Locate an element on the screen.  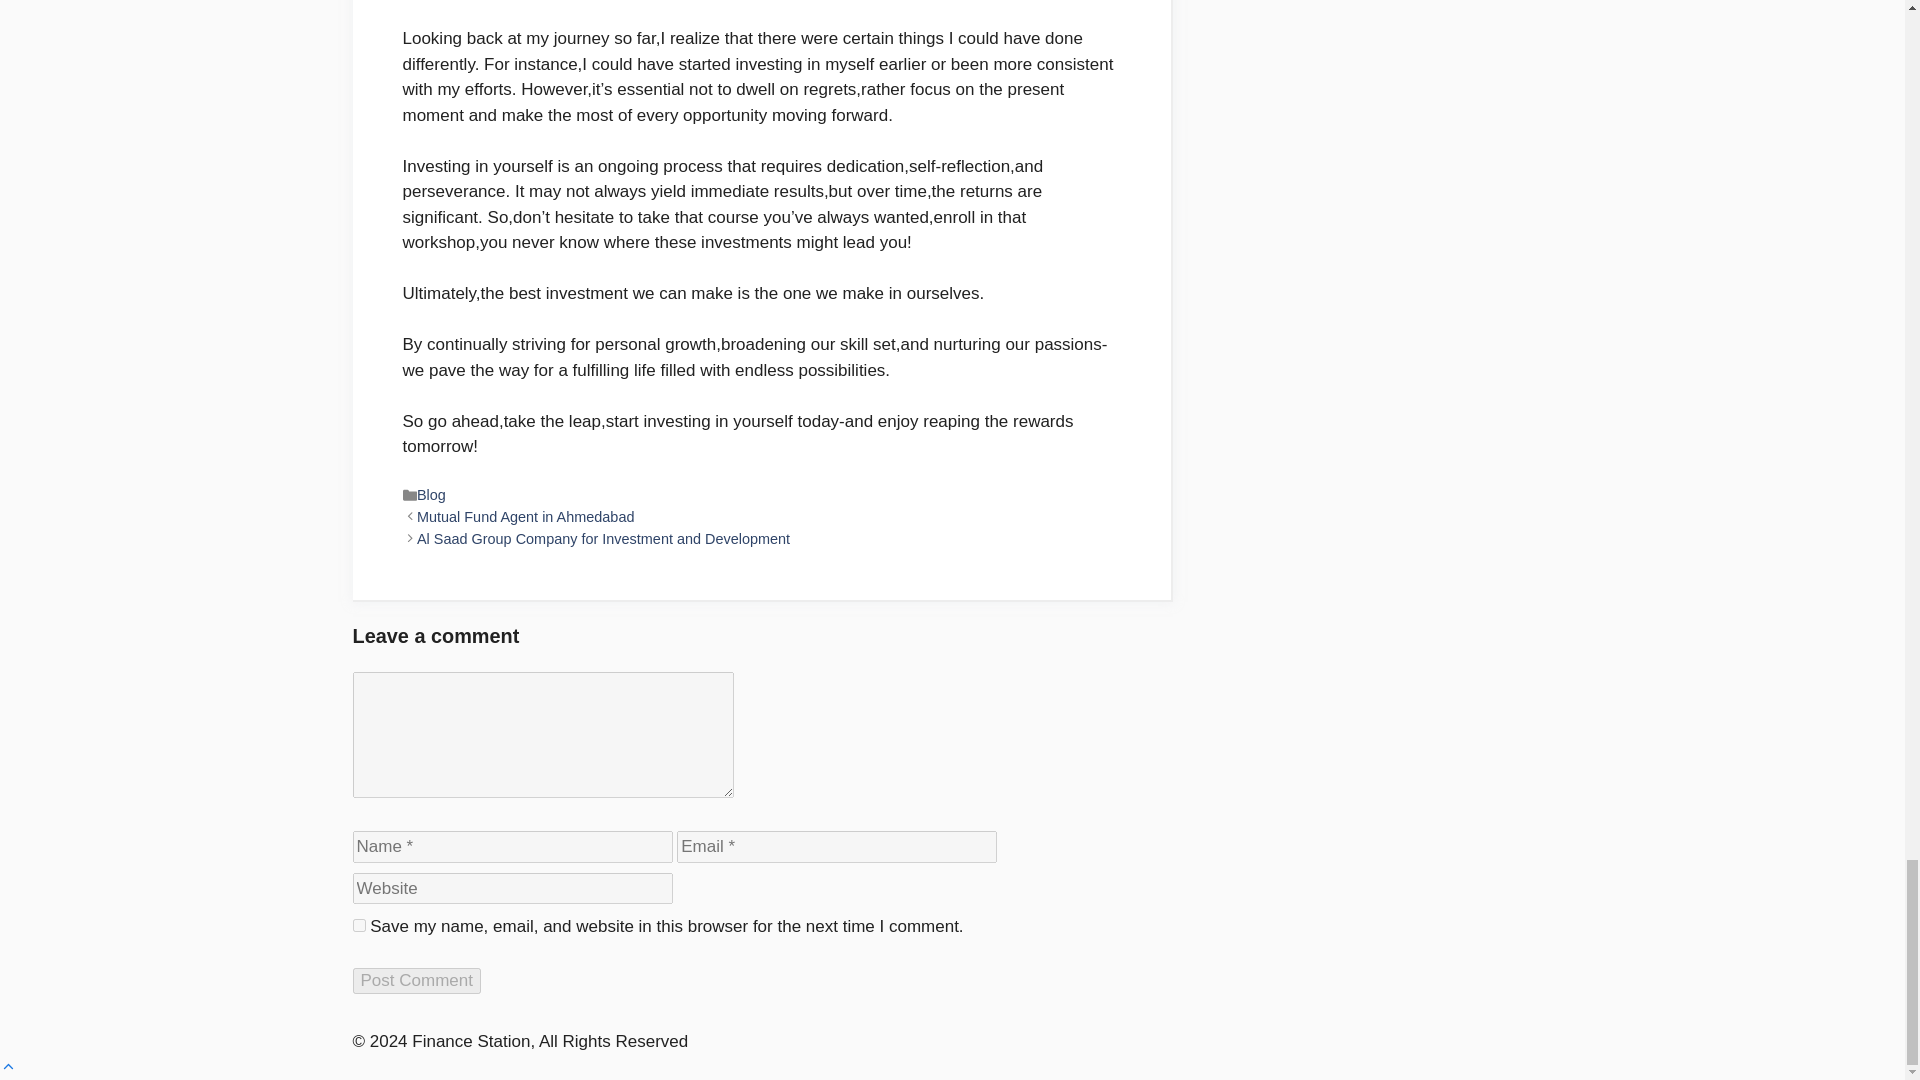
Al Saad Group Company for Investment and Development is located at coordinates (602, 538).